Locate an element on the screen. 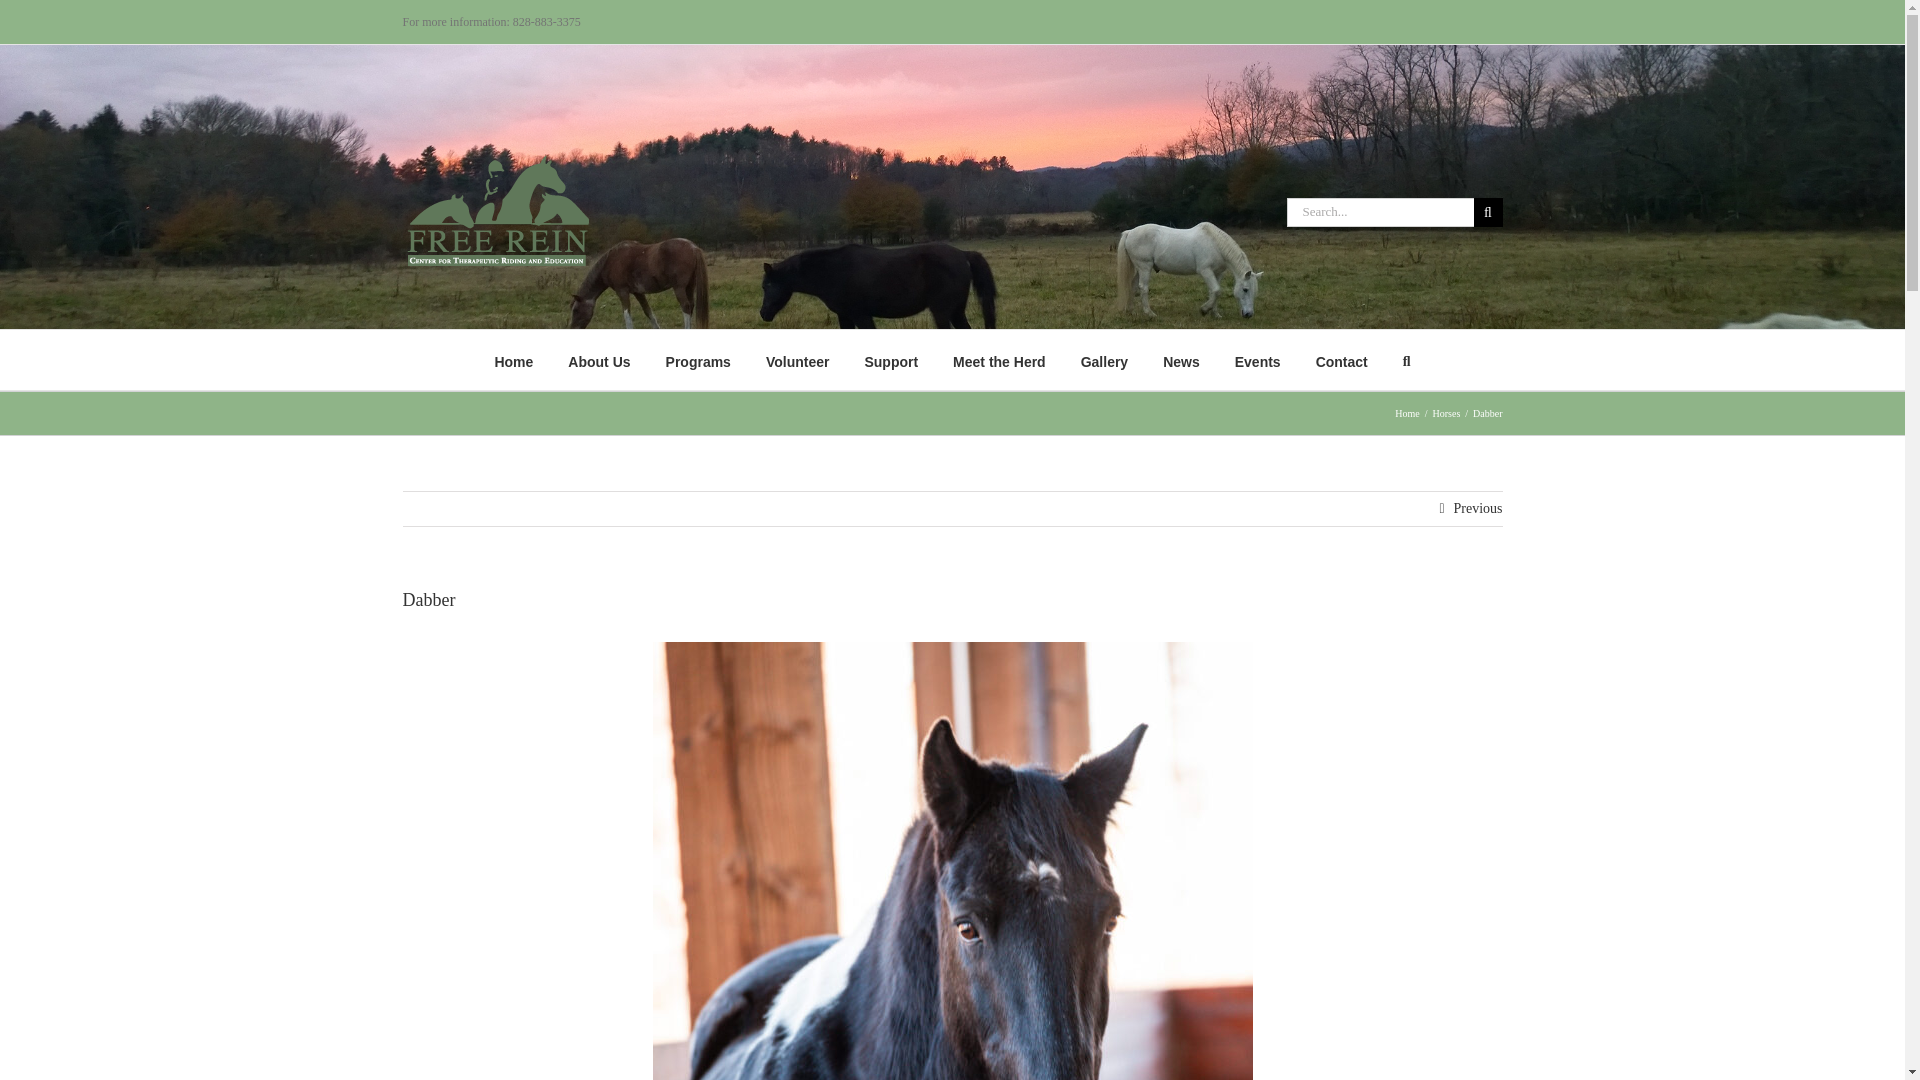 This screenshot has width=1920, height=1080. Gallery is located at coordinates (1104, 360).